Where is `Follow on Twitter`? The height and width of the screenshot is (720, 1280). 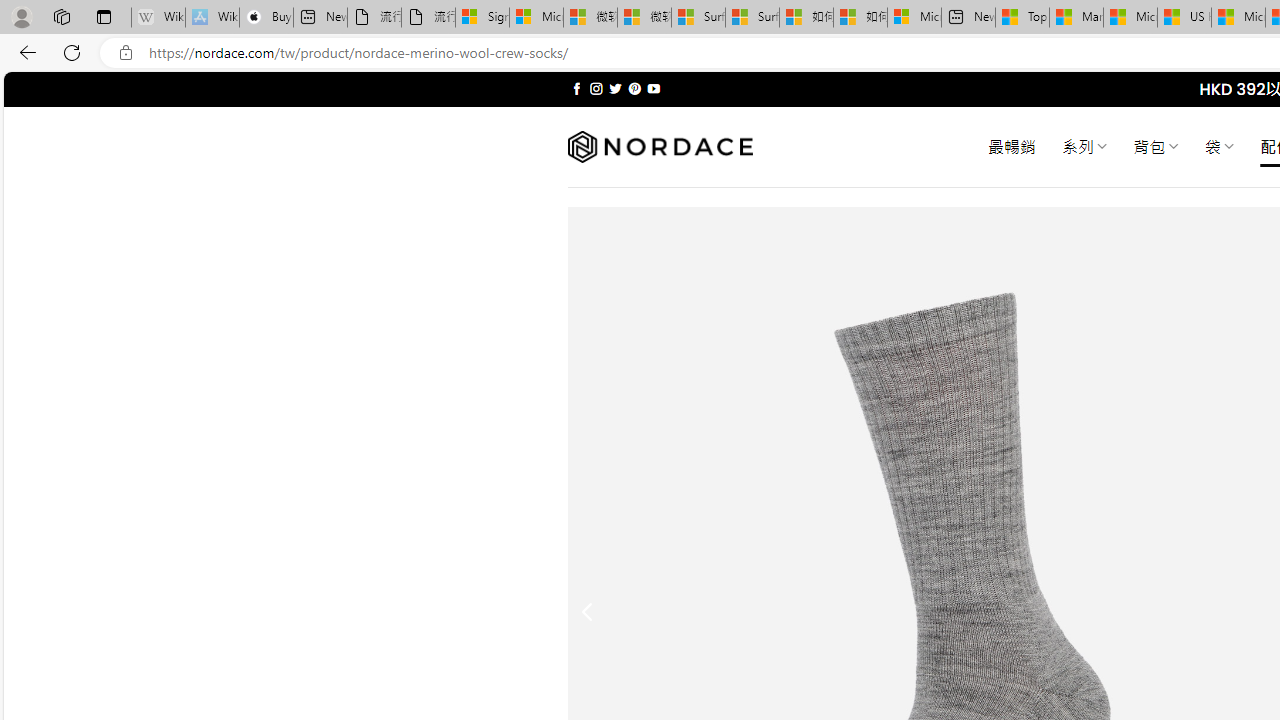 Follow on Twitter is located at coordinates (616, 88).